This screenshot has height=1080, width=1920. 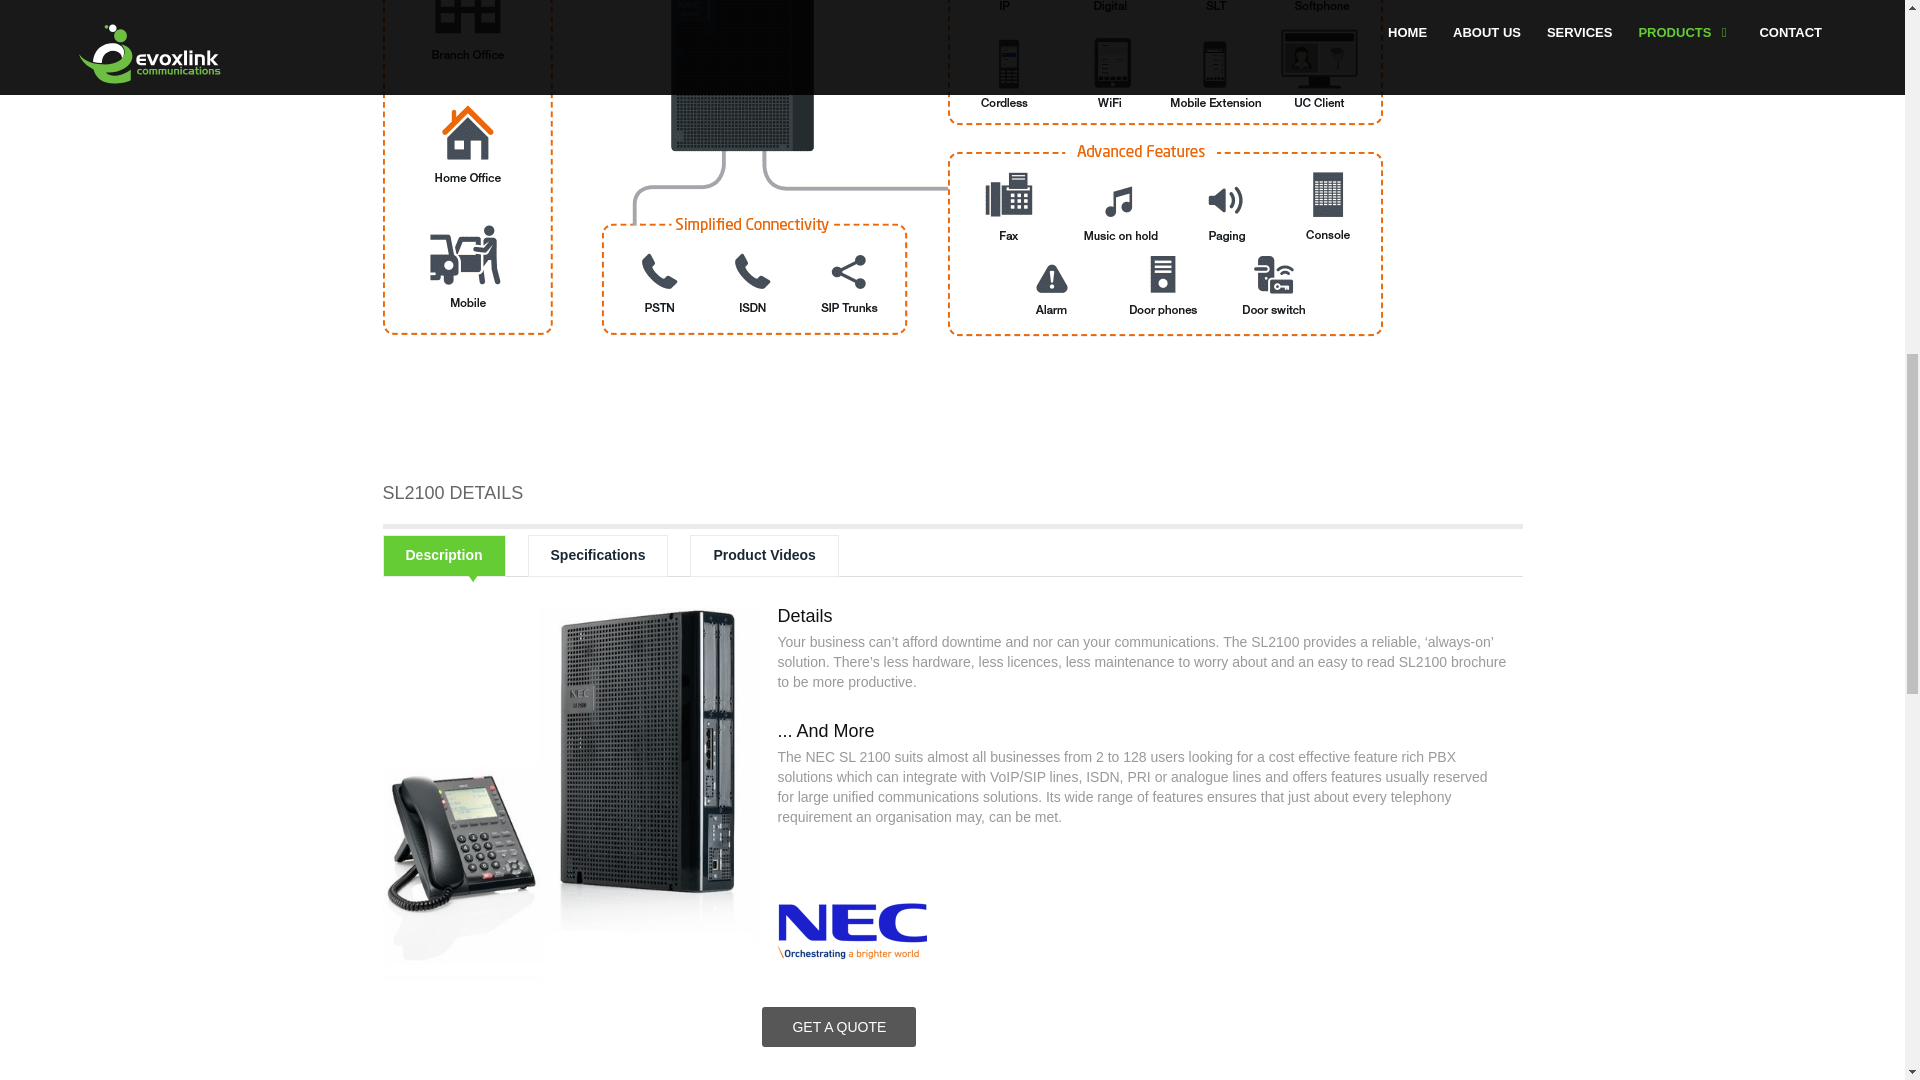 What do you see at coordinates (443, 555) in the screenshot?
I see `Description` at bounding box center [443, 555].